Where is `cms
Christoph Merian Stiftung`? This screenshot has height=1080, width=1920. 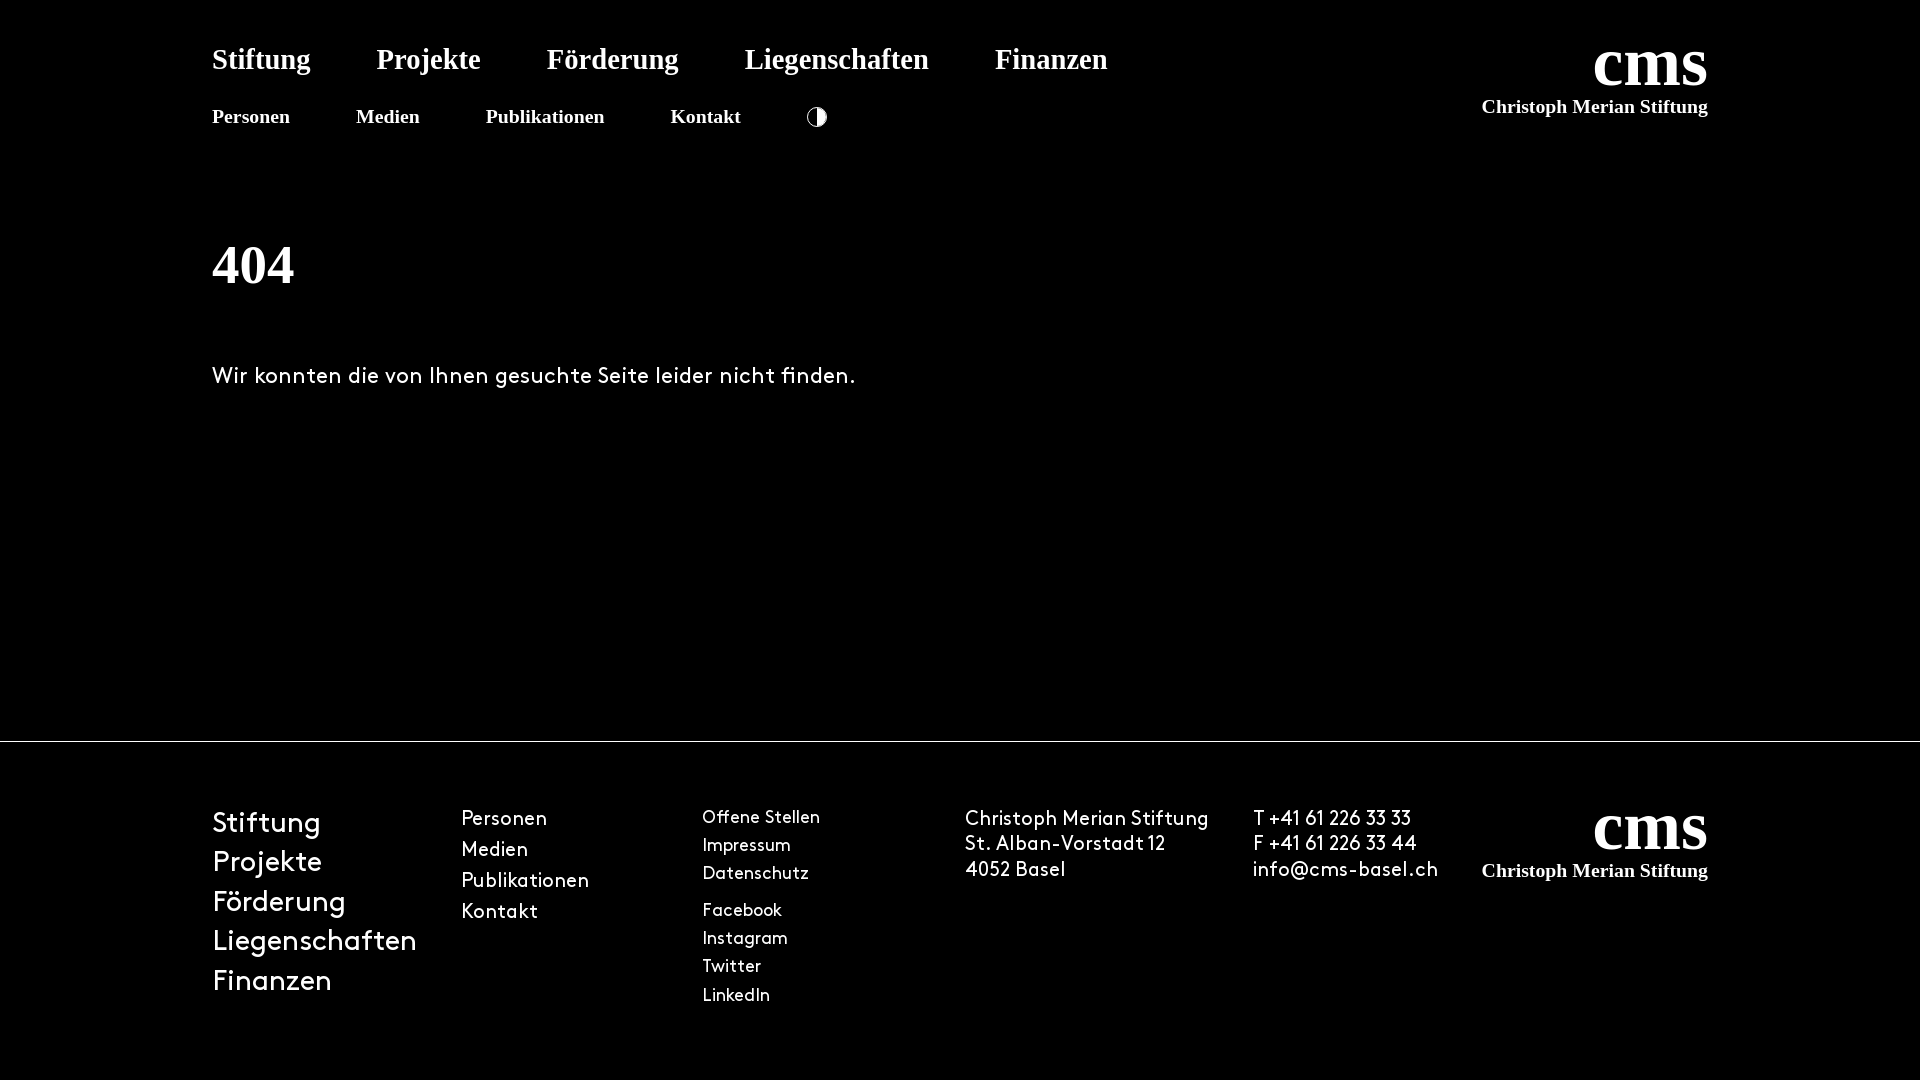
cms
Christoph Merian Stiftung is located at coordinates (1408, 92).